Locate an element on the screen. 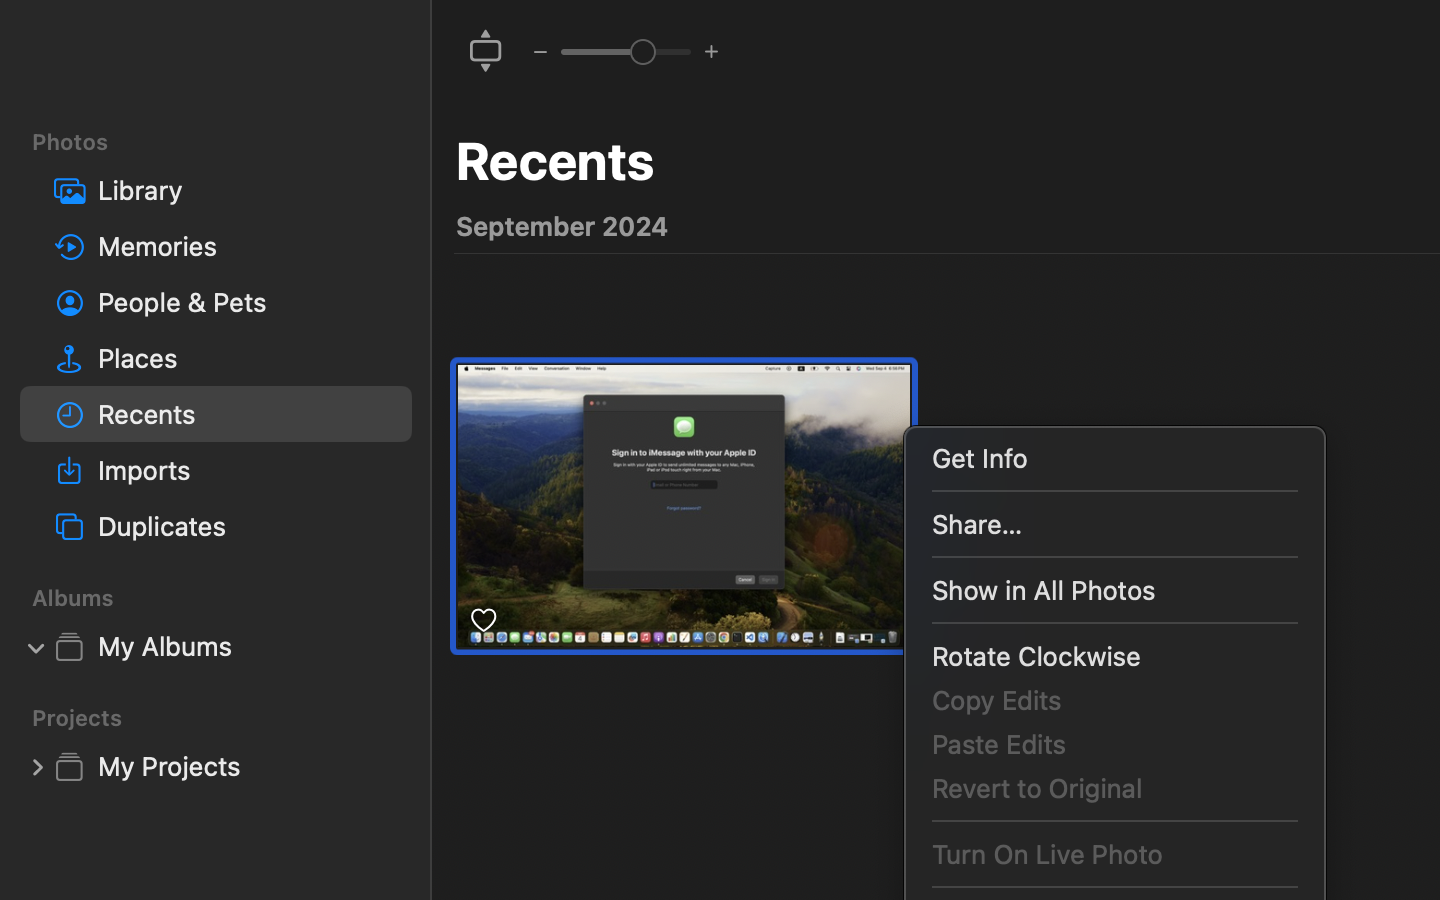  0 is located at coordinates (486, 52).